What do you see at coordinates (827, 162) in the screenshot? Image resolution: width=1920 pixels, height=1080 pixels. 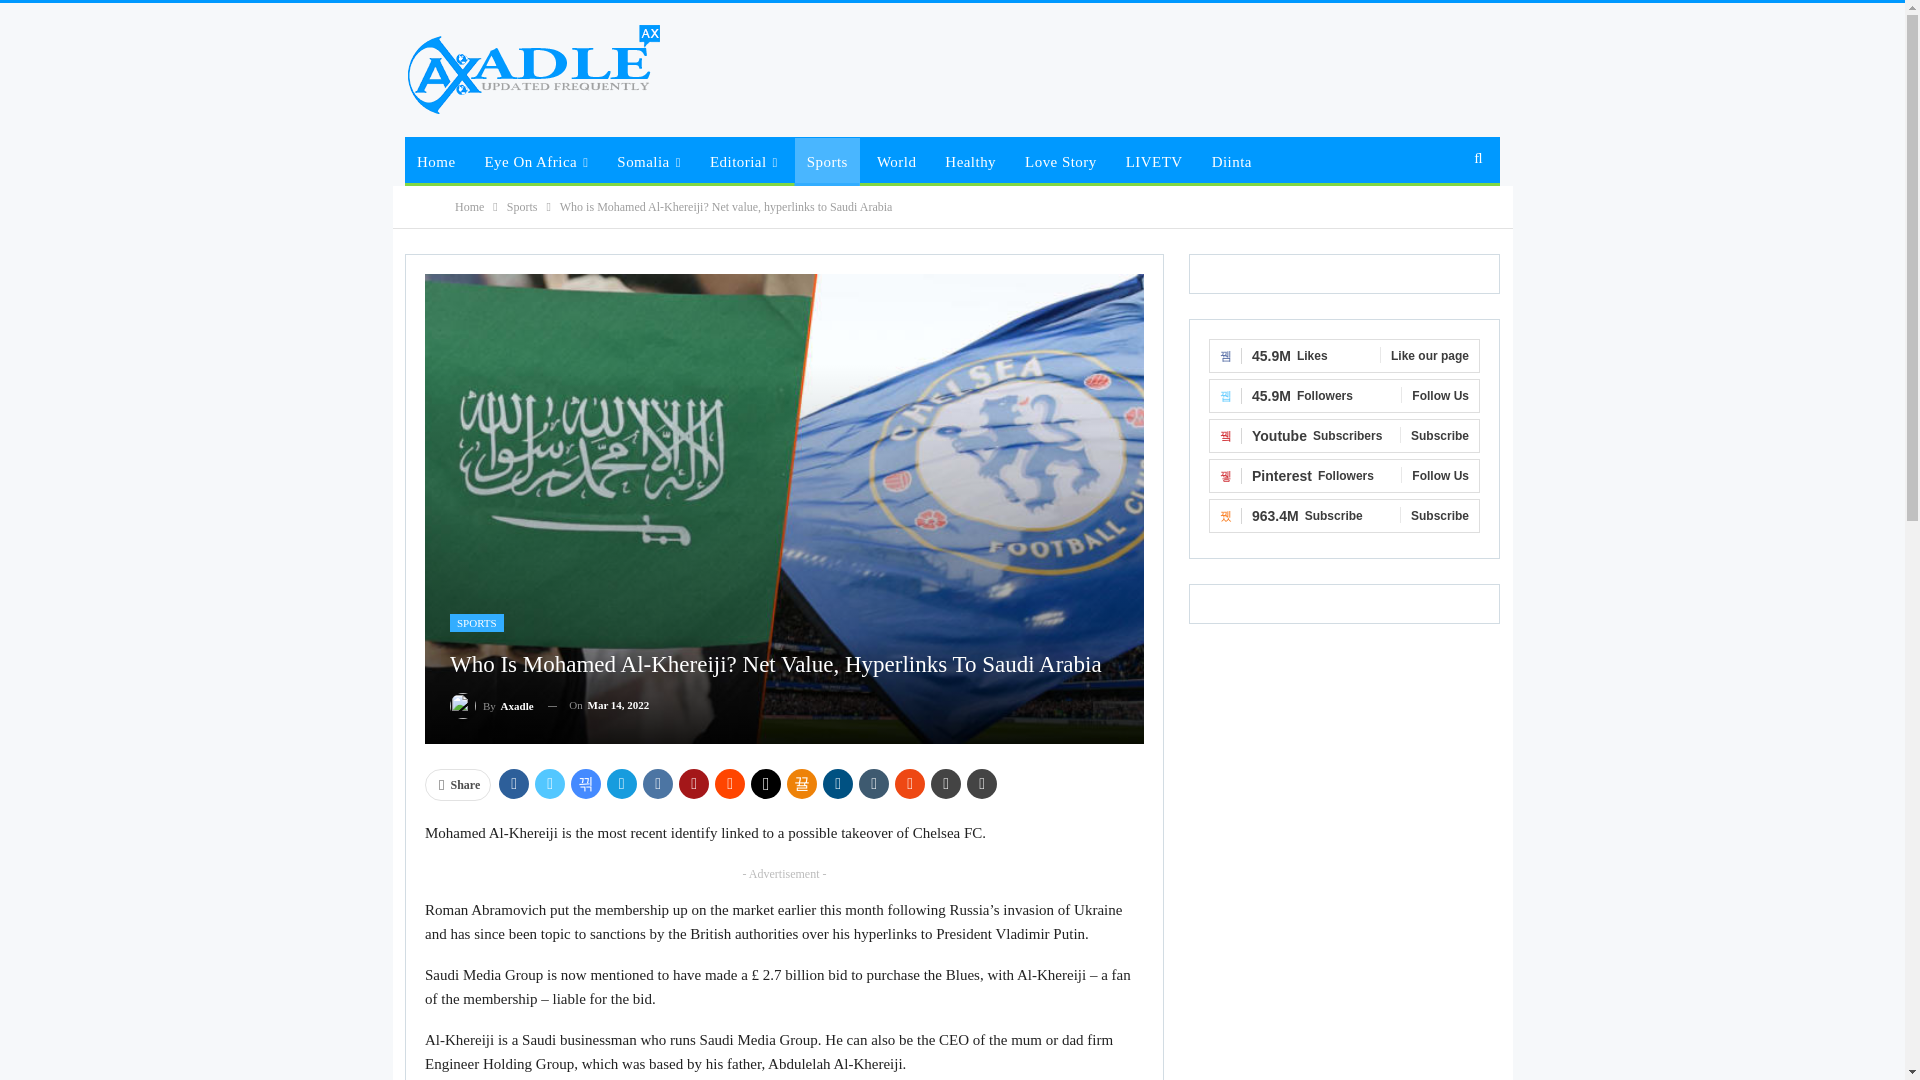 I see `Sports` at bounding box center [827, 162].